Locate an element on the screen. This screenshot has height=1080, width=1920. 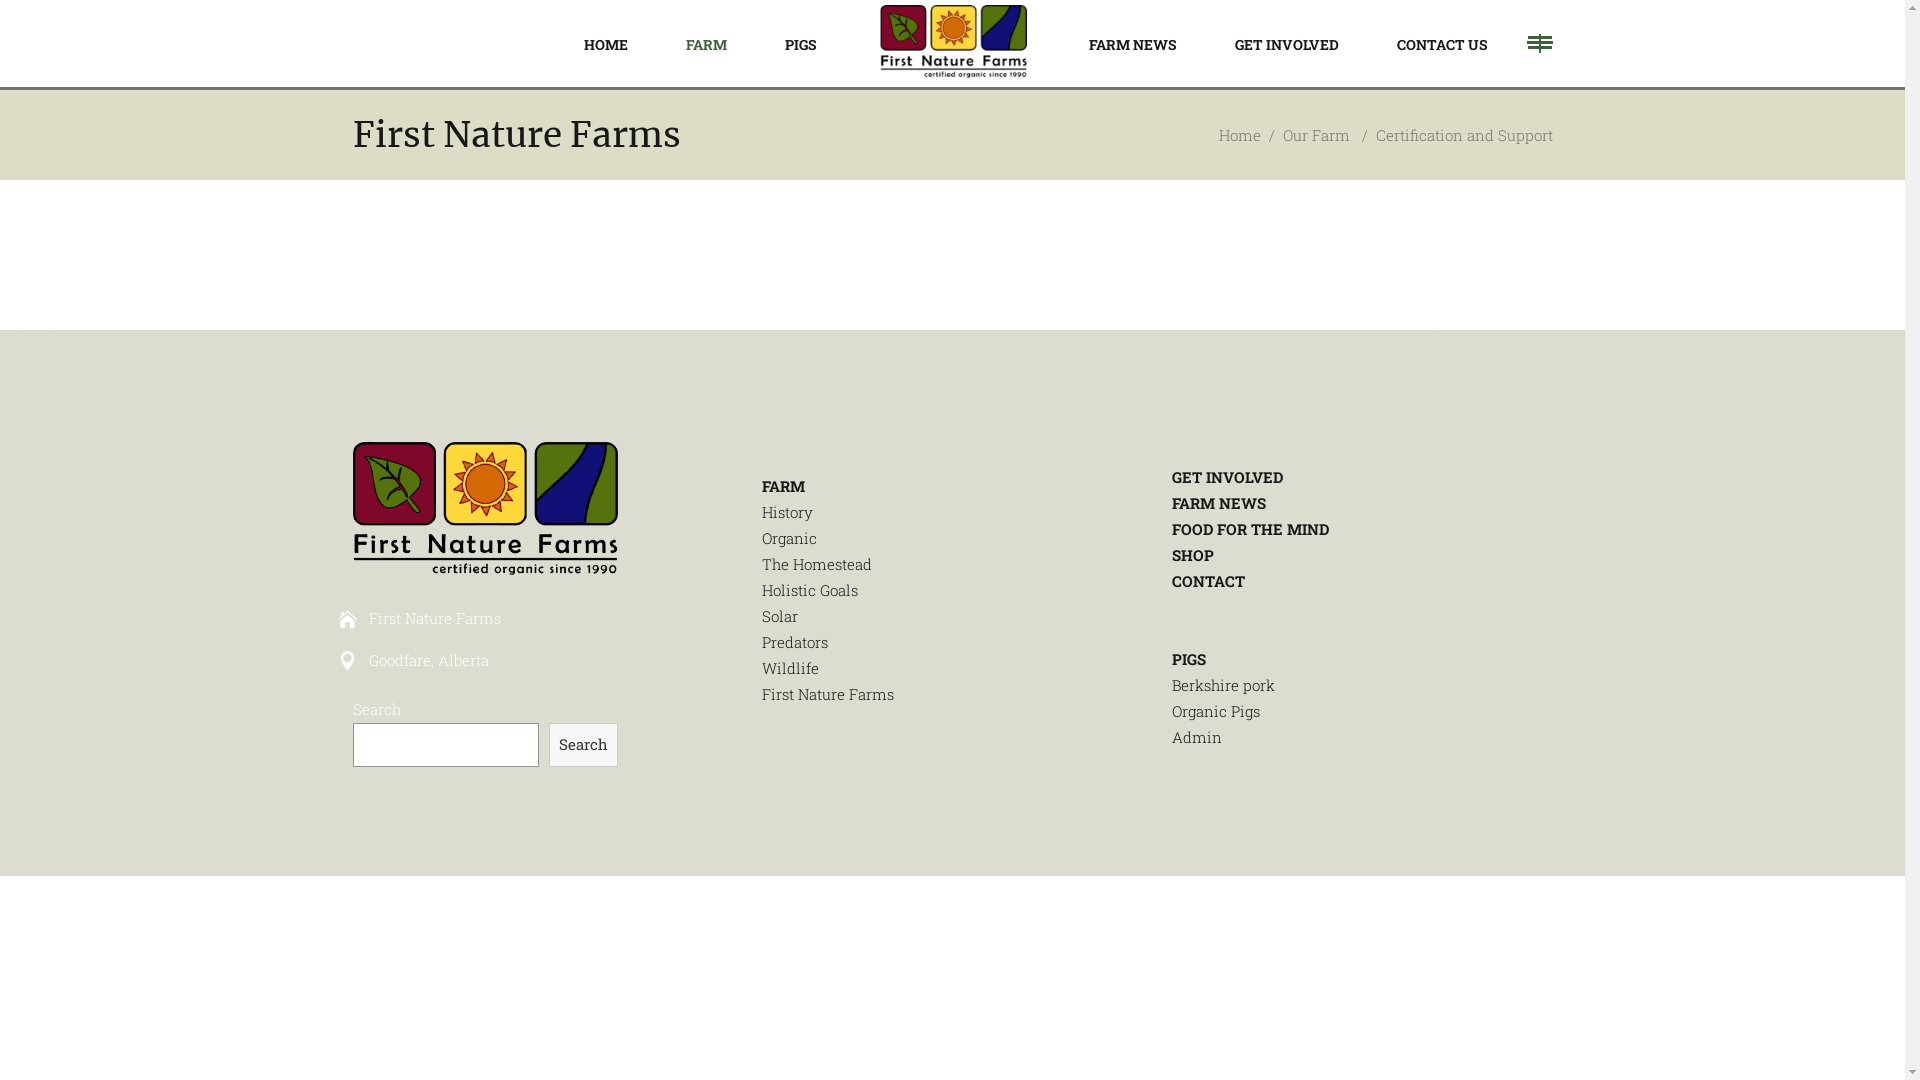
The Homestead is located at coordinates (817, 564).